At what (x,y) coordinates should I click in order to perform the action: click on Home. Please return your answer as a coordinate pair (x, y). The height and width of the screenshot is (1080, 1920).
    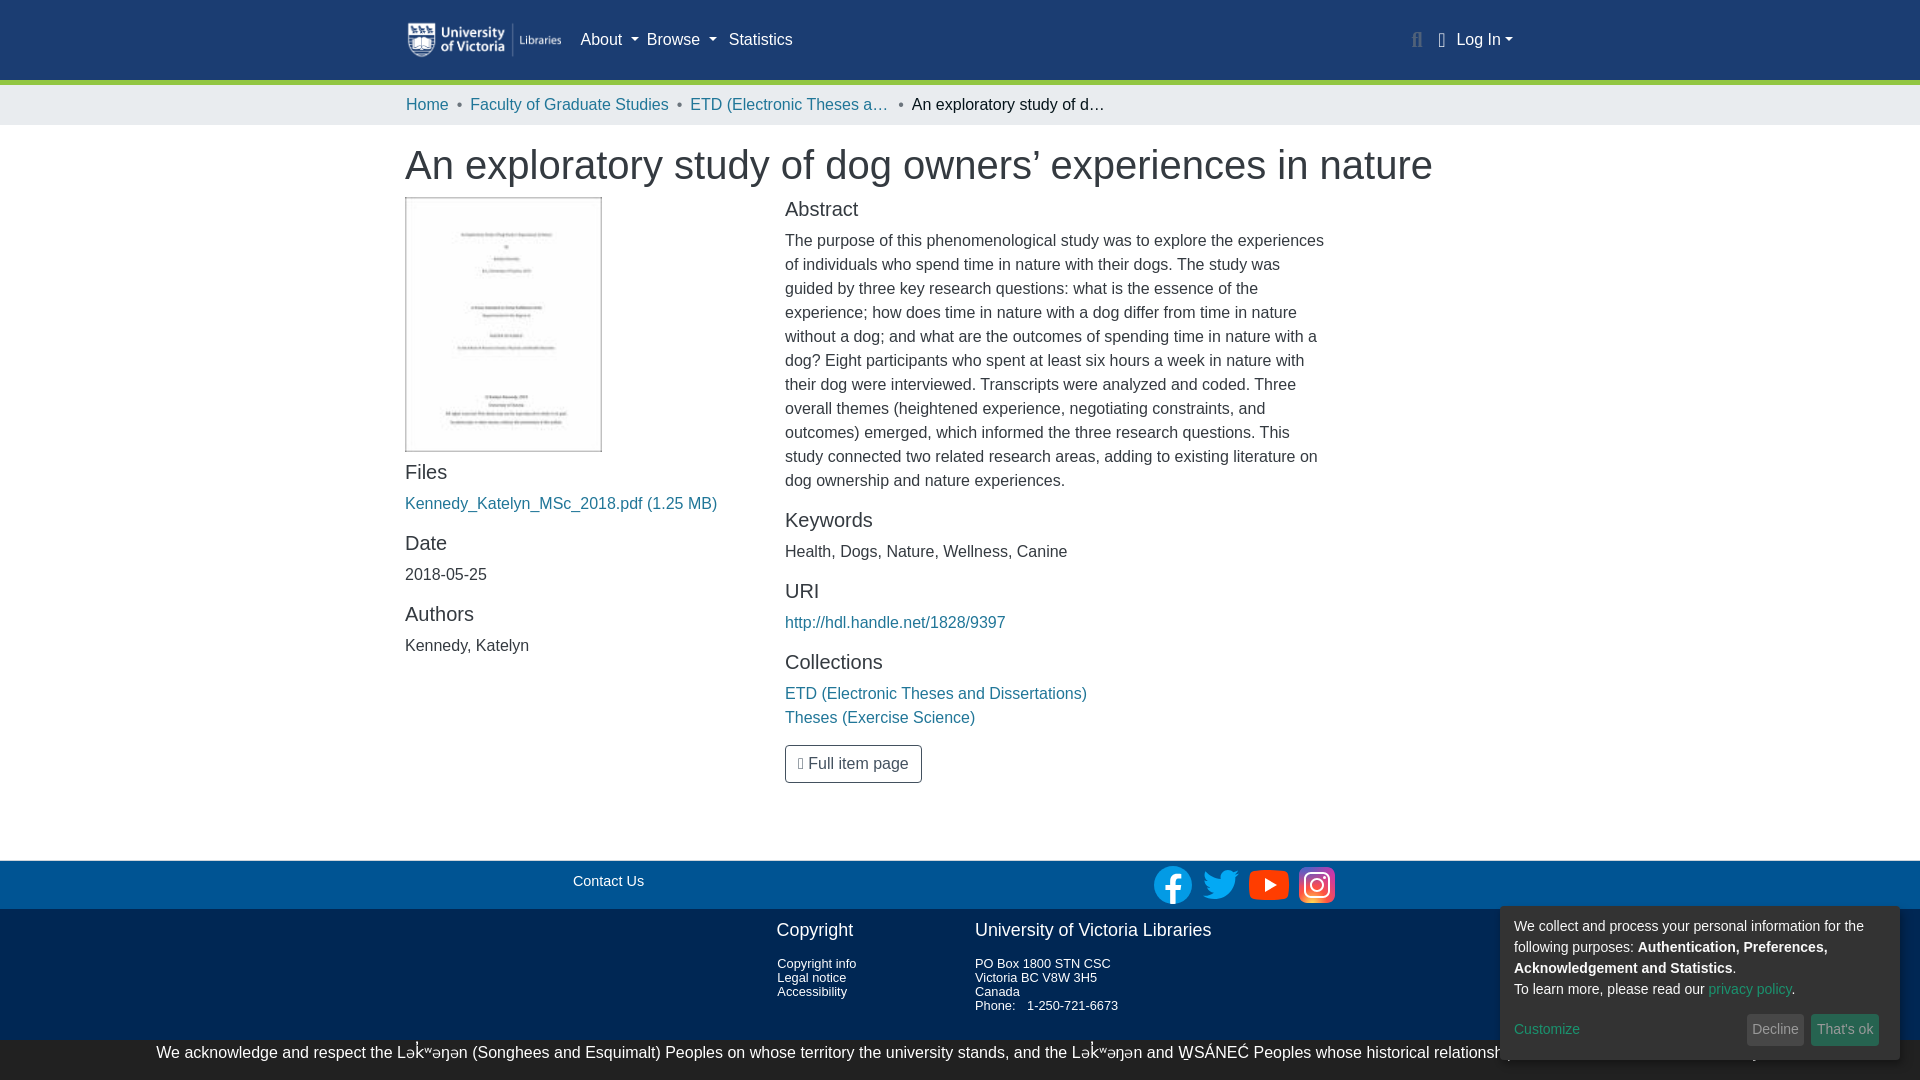
    Looking at the image, I should click on (427, 104).